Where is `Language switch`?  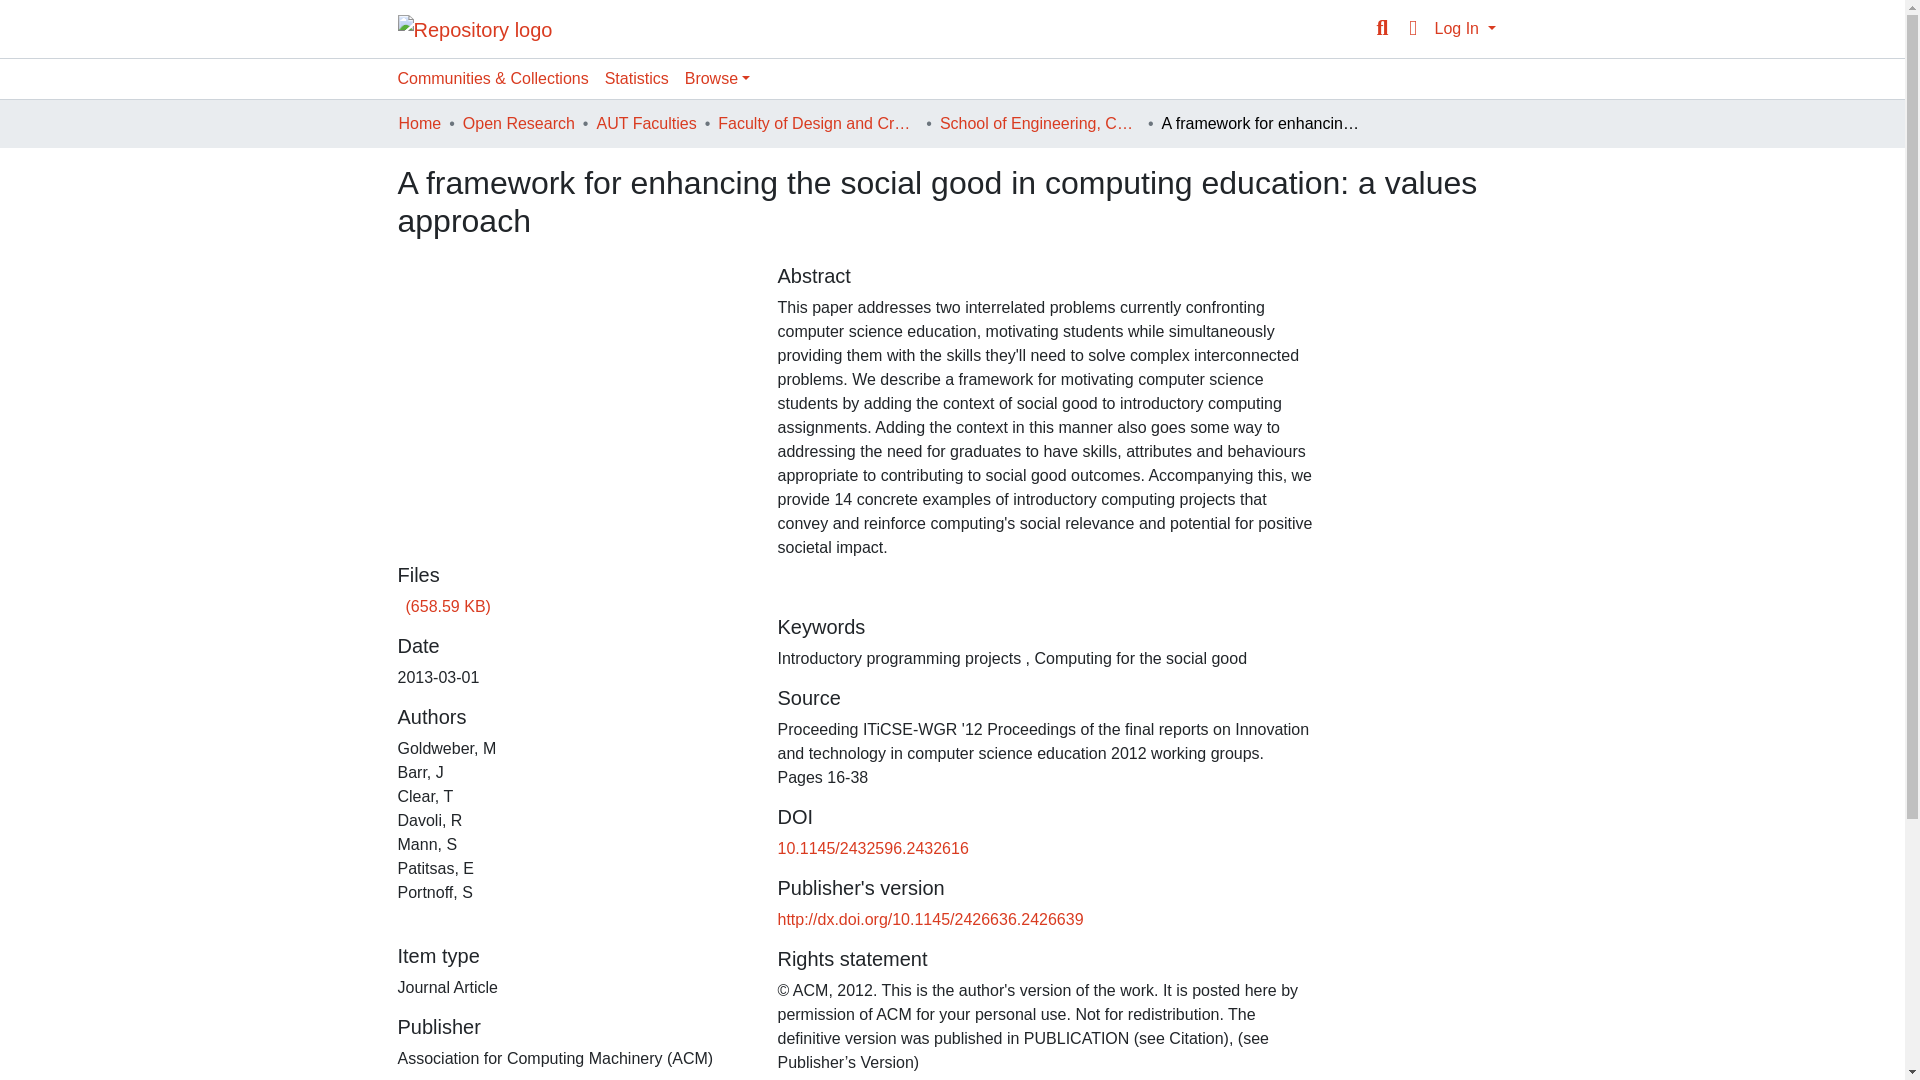 Language switch is located at coordinates (1412, 29).